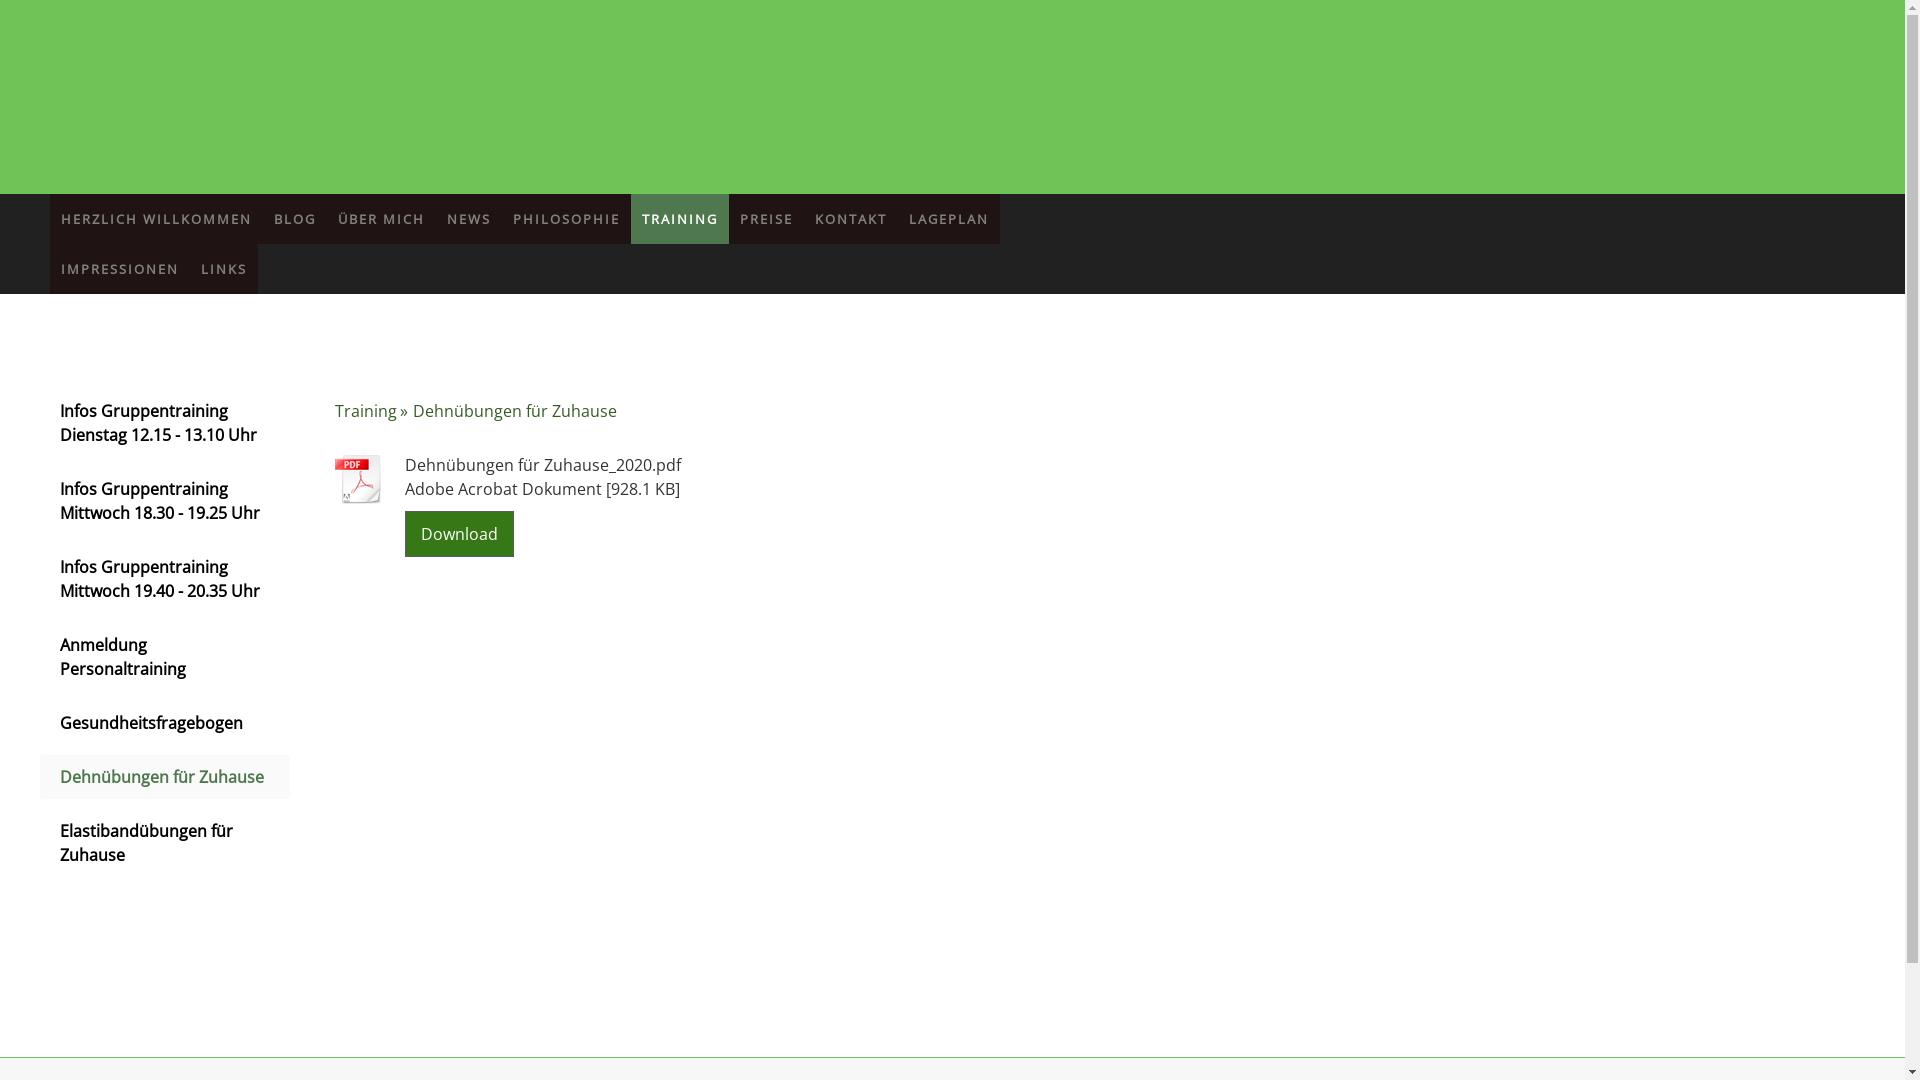 This screenshot has height=1080, width=1920. What do you see at coordinates (165, 423) in the screenshot?
I see `Infos Gruppentraining Dienstag 12.15 - 13.10 Uhr` at bounding box center [165, 423].